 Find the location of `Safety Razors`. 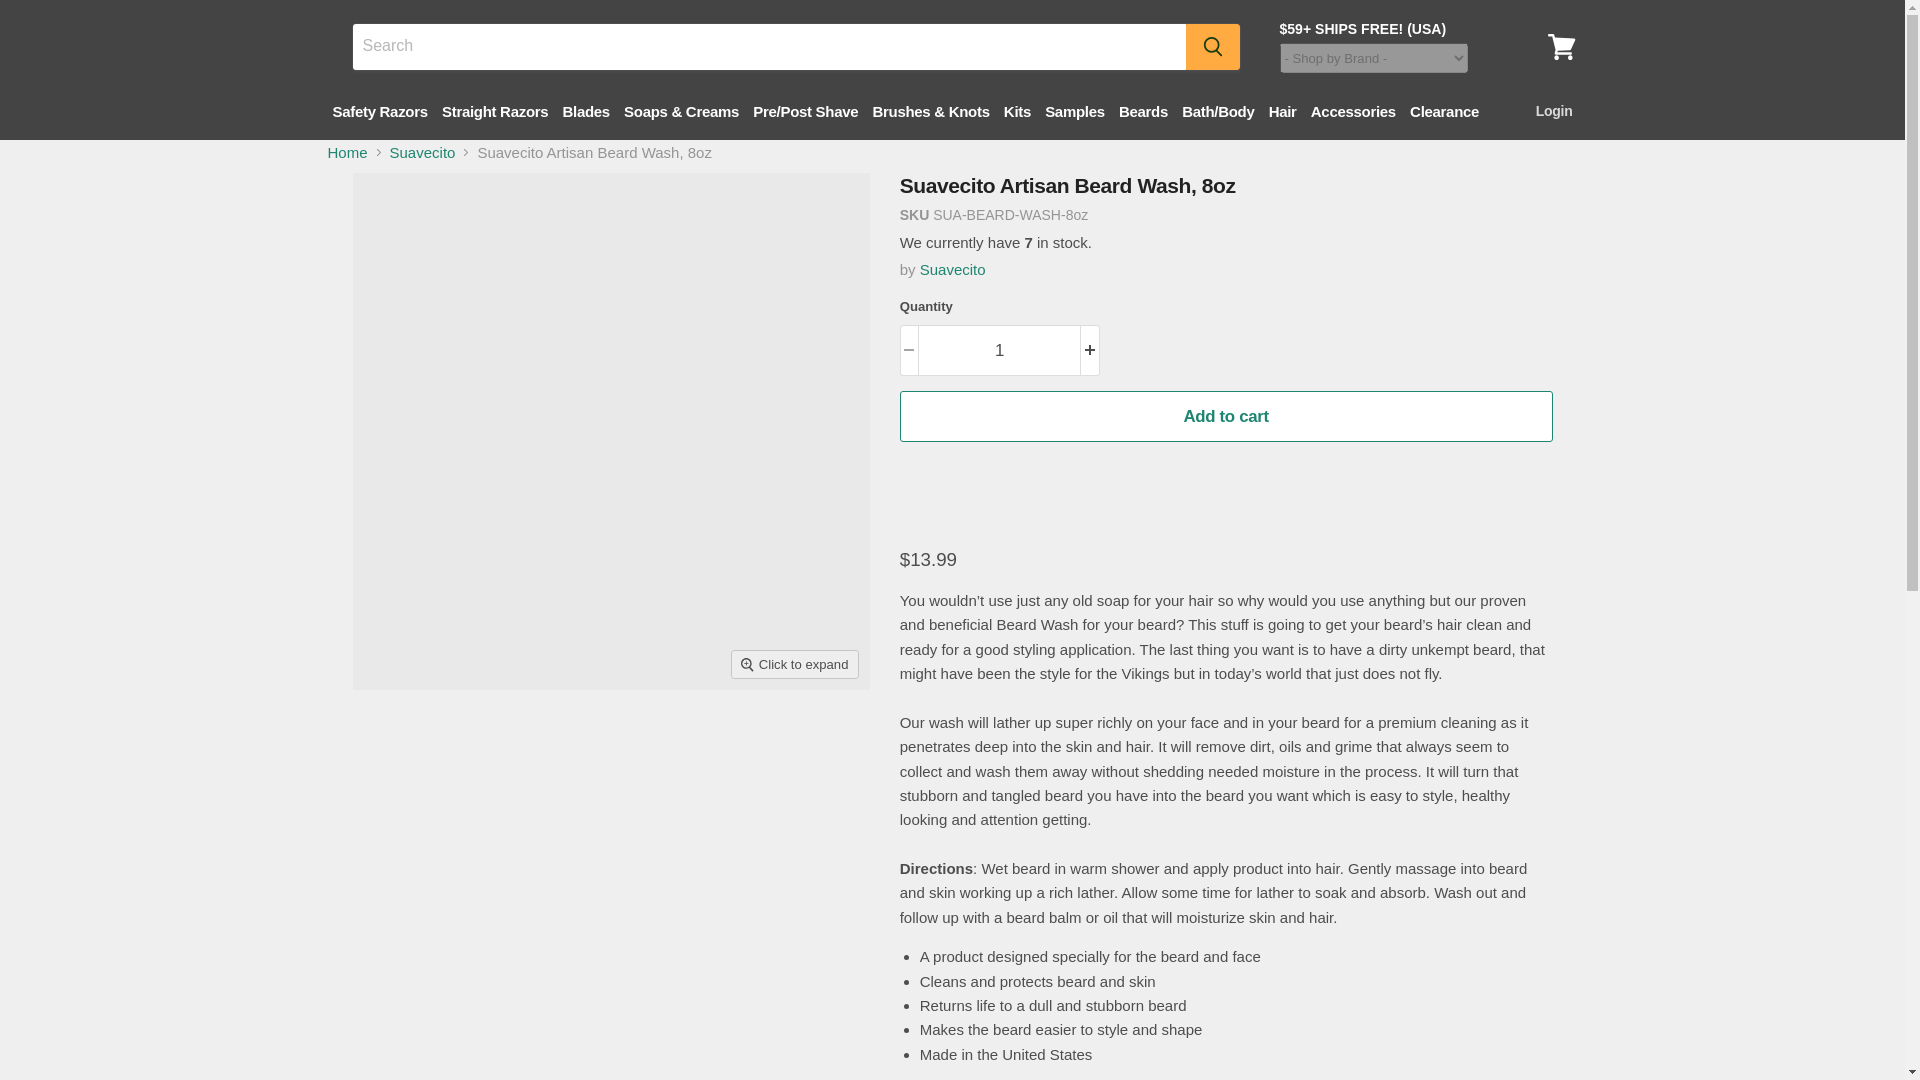

Safety Razors is located at coordinates (380, 110).